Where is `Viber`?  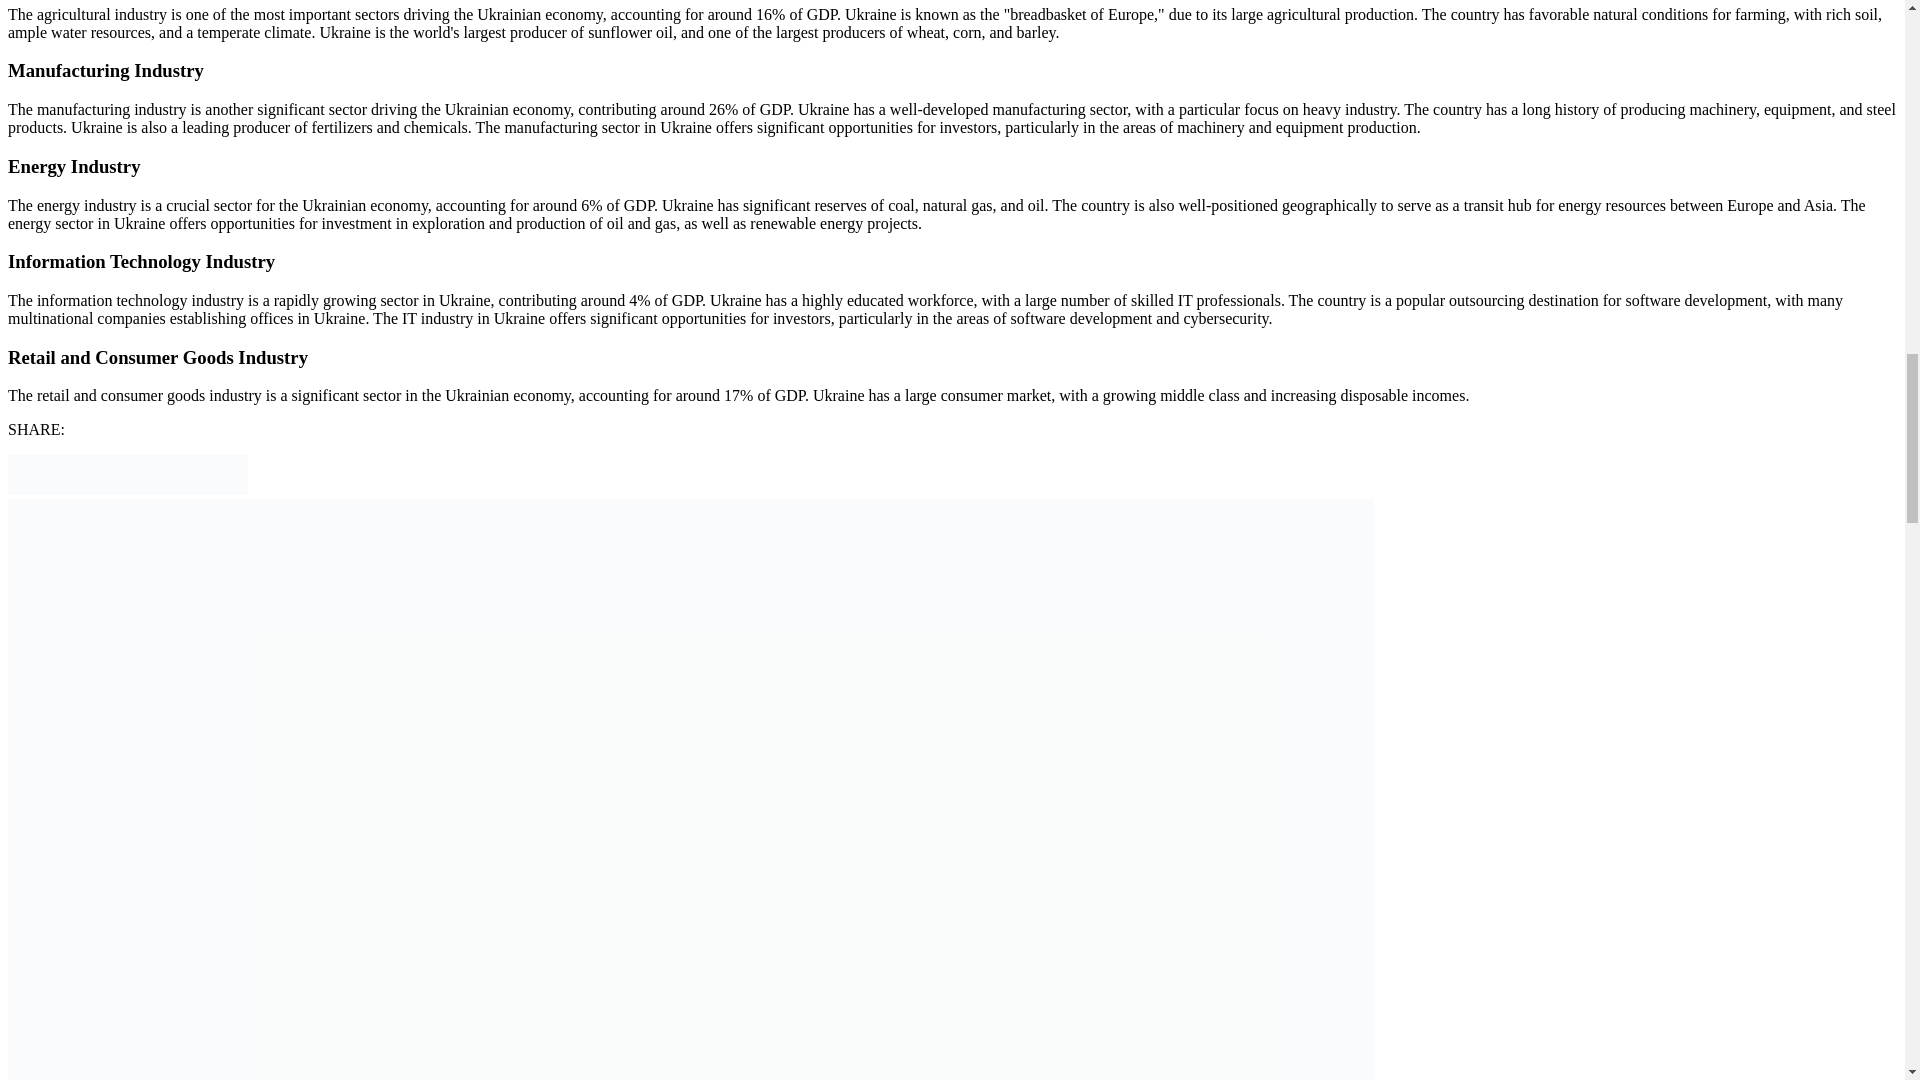 Viber is located at coordinates (188, 488).